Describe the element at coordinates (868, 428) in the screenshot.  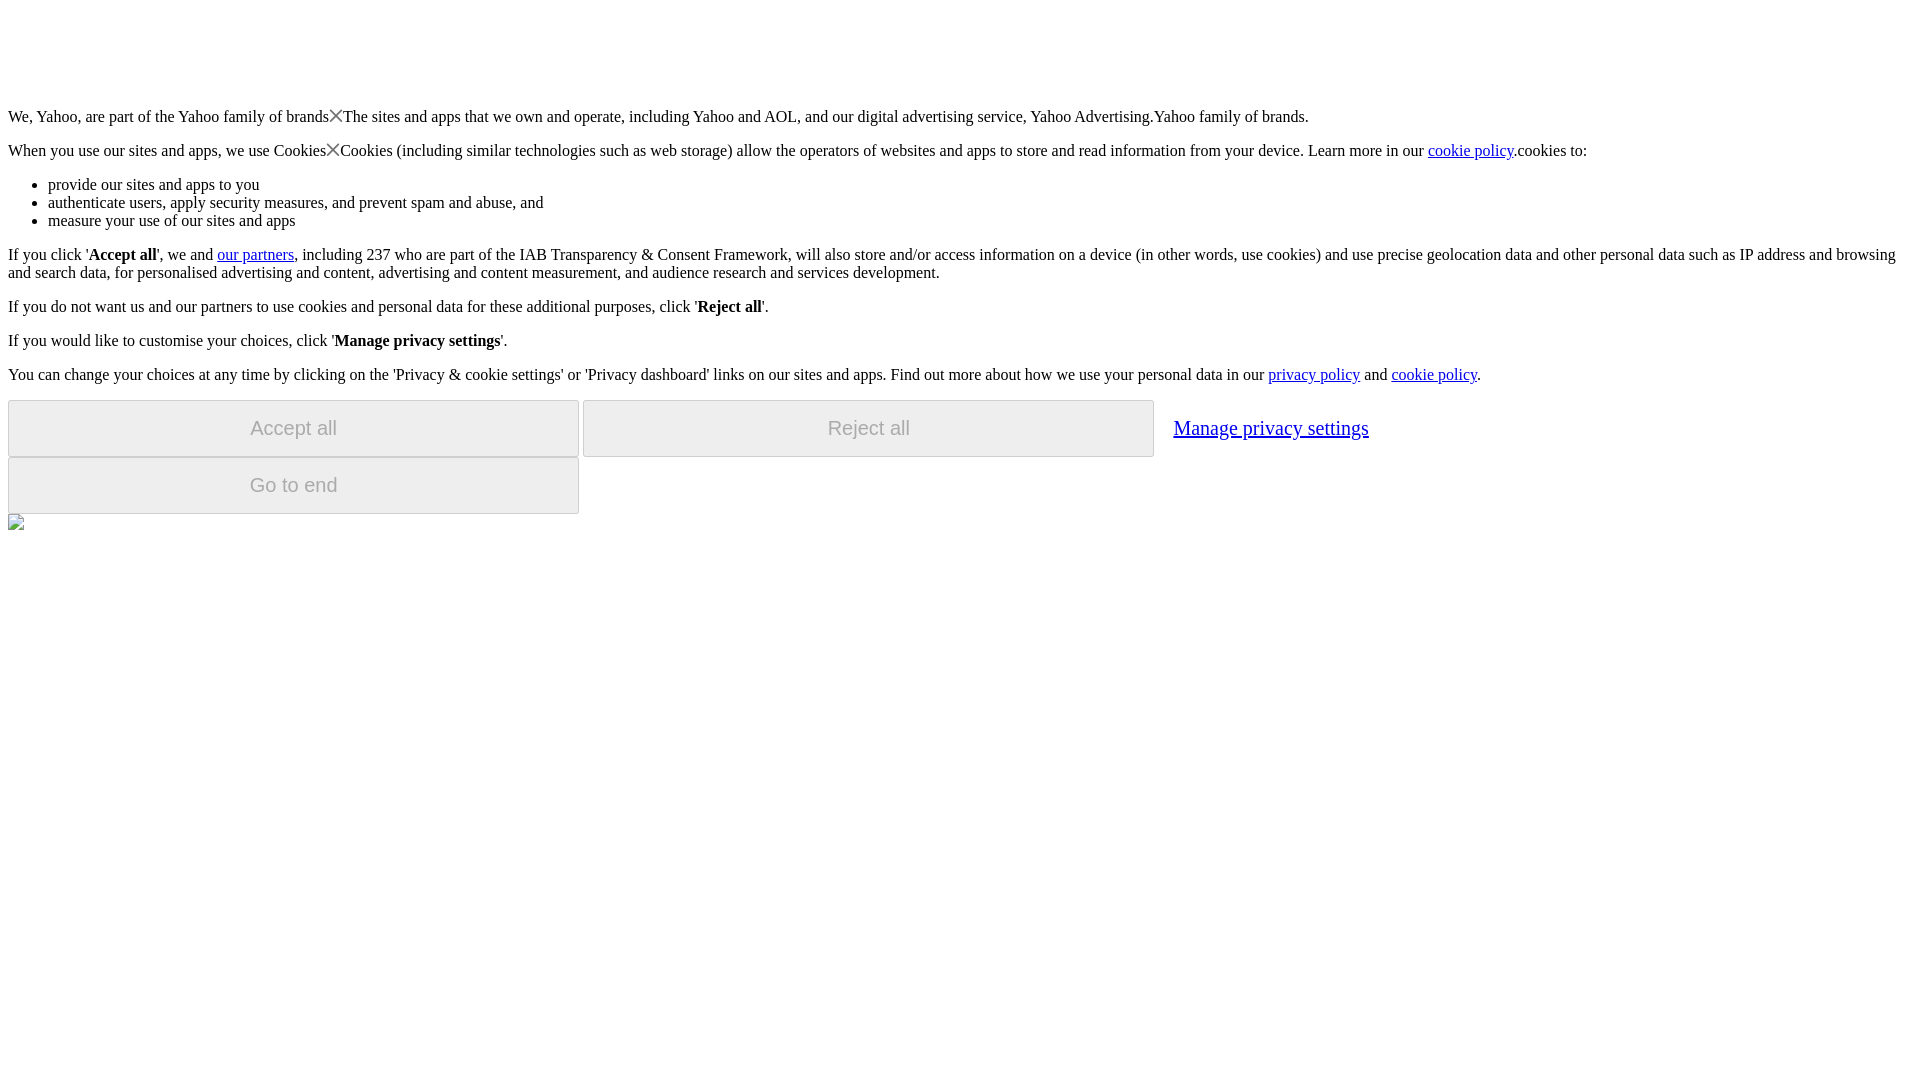
I see `Reject all` at that location.